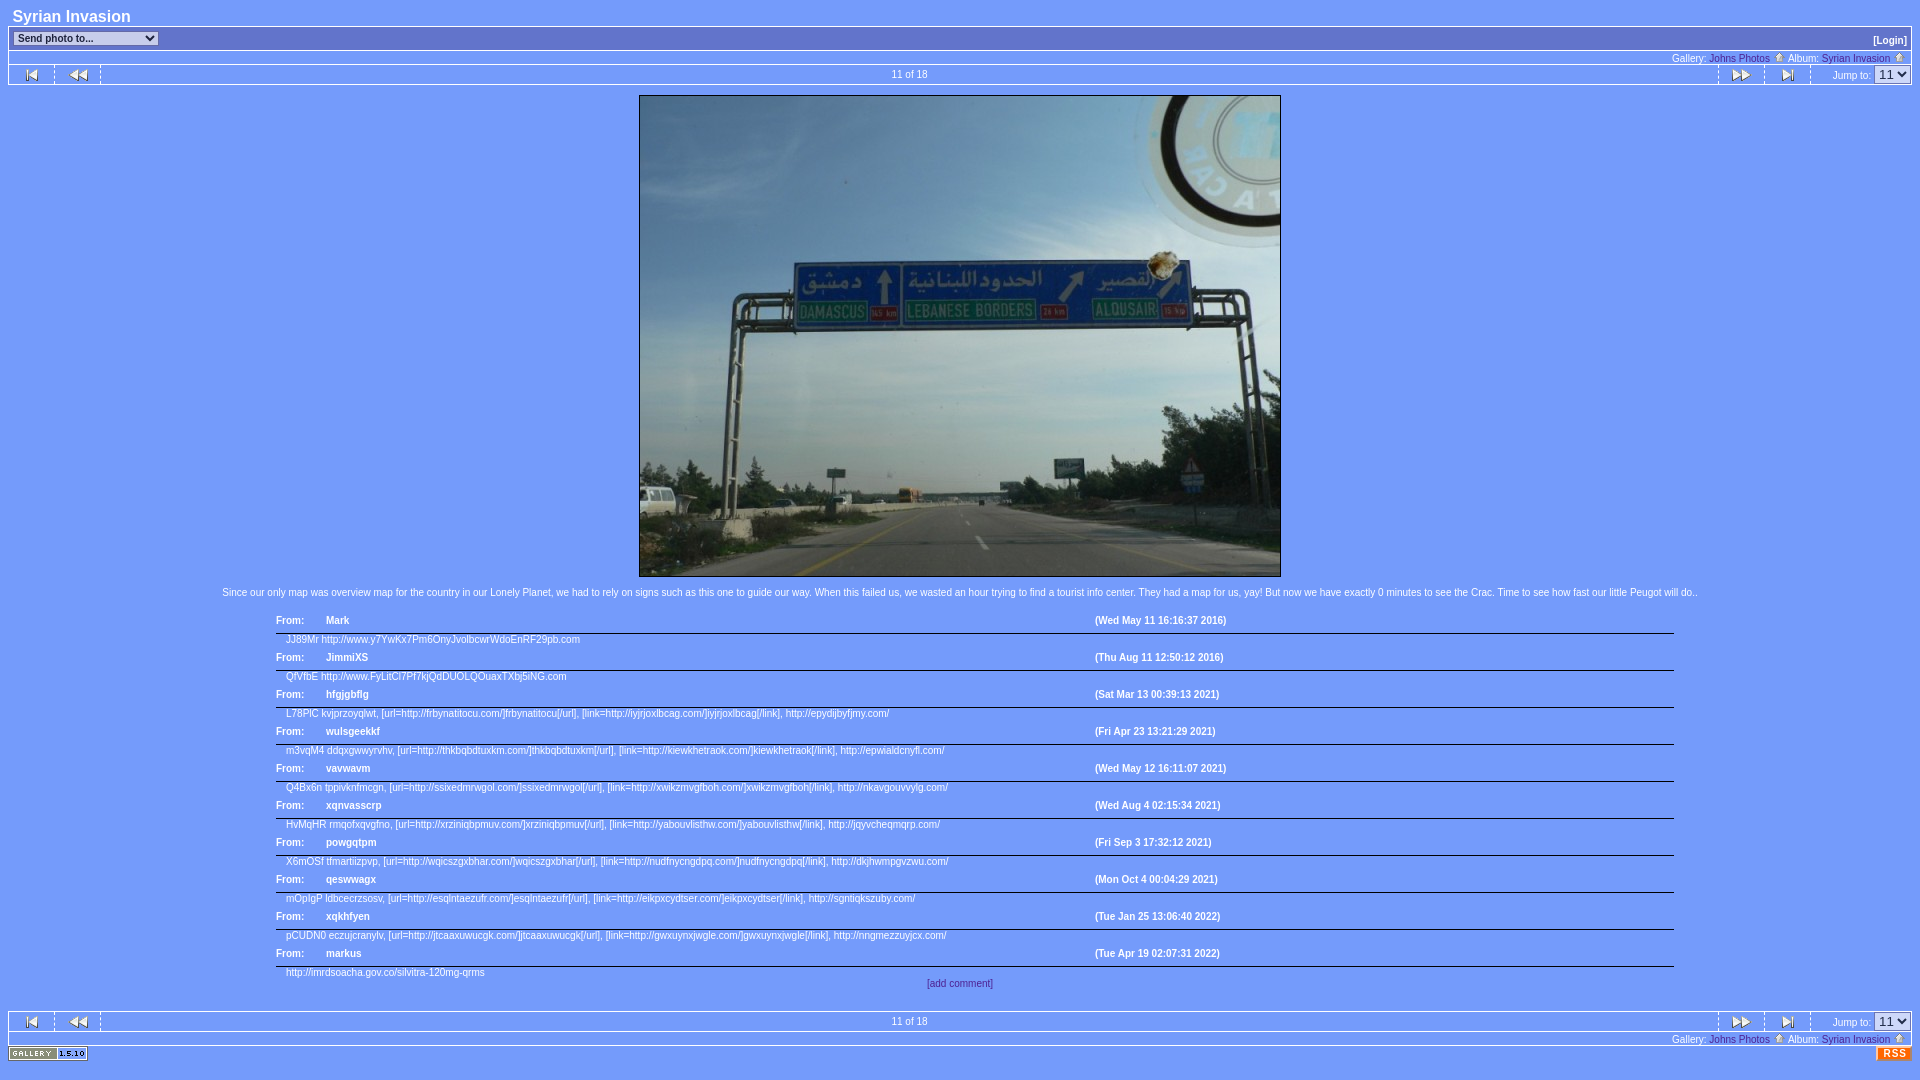  What do you see at coordinates (1778, 1038) in the screenshot?
I see `navigate up` at bounding box center [1778, 1038].